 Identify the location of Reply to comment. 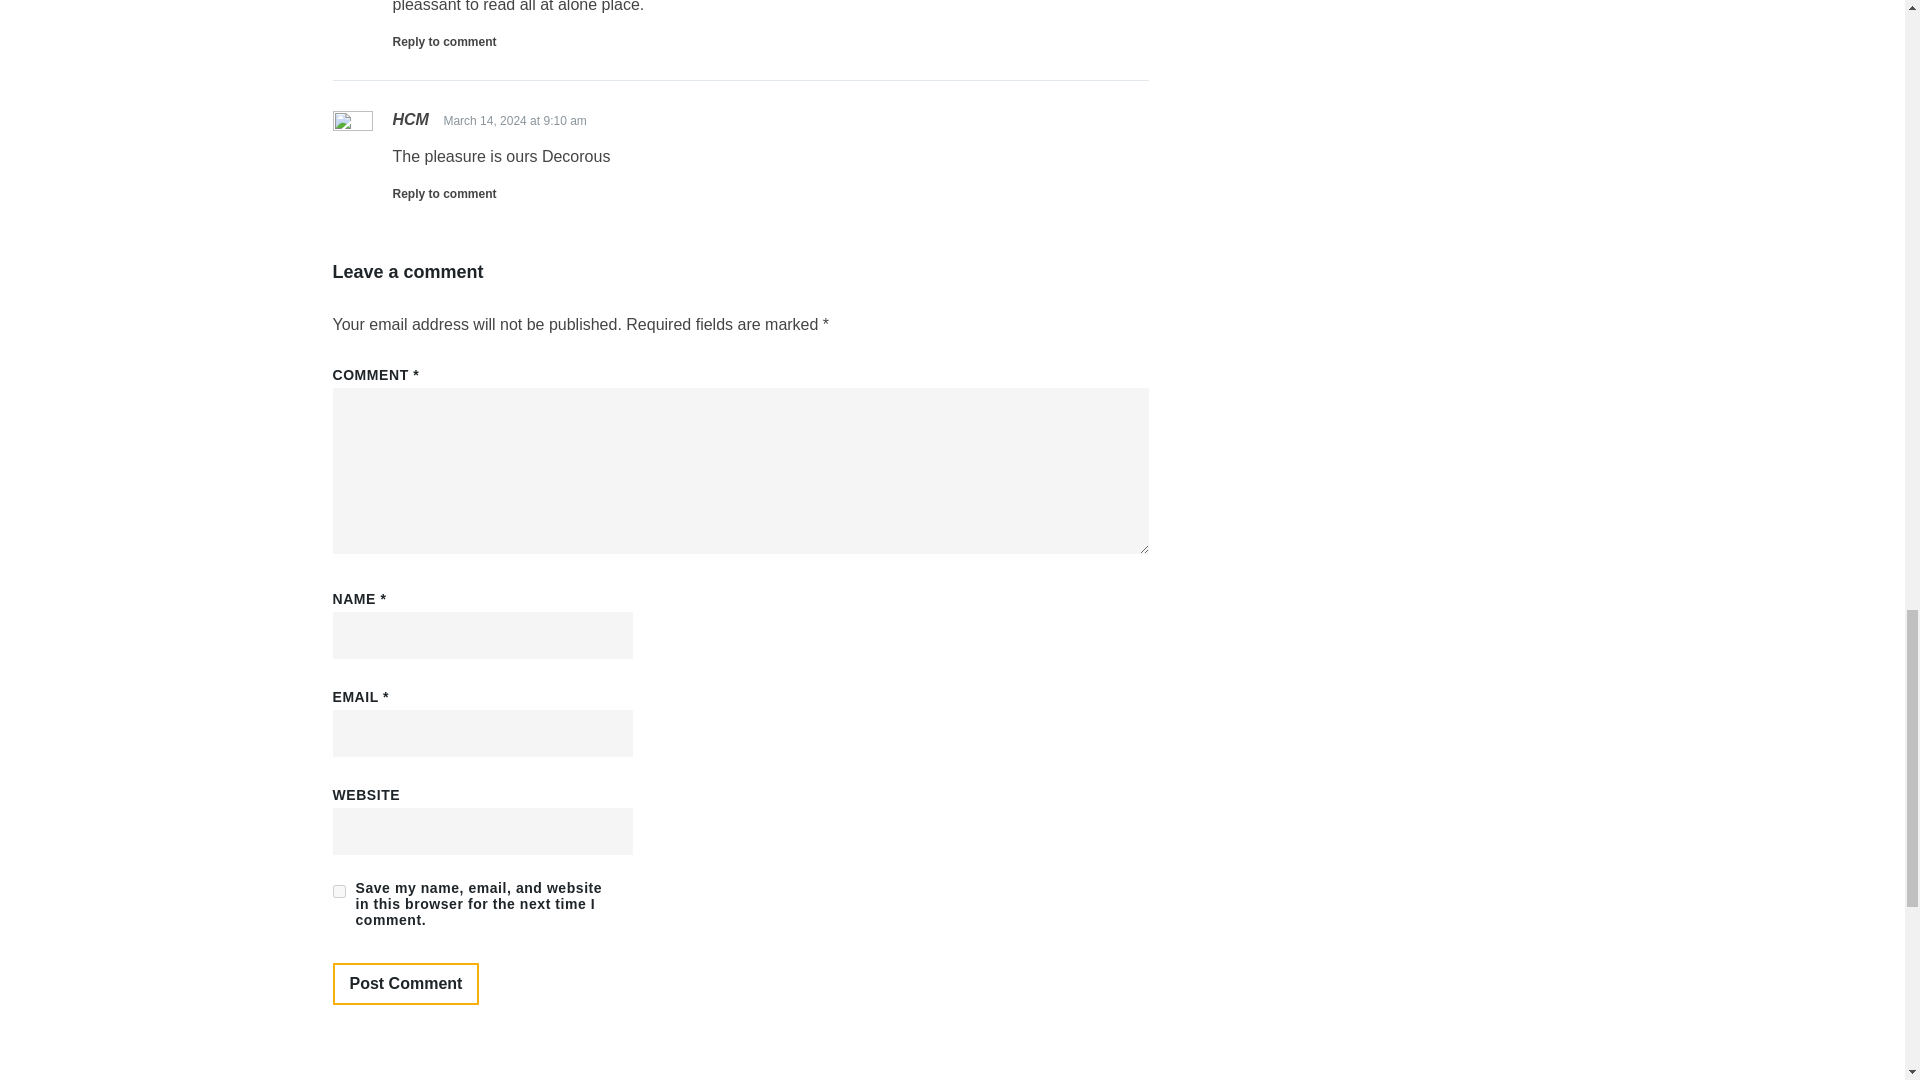
(443, 41).